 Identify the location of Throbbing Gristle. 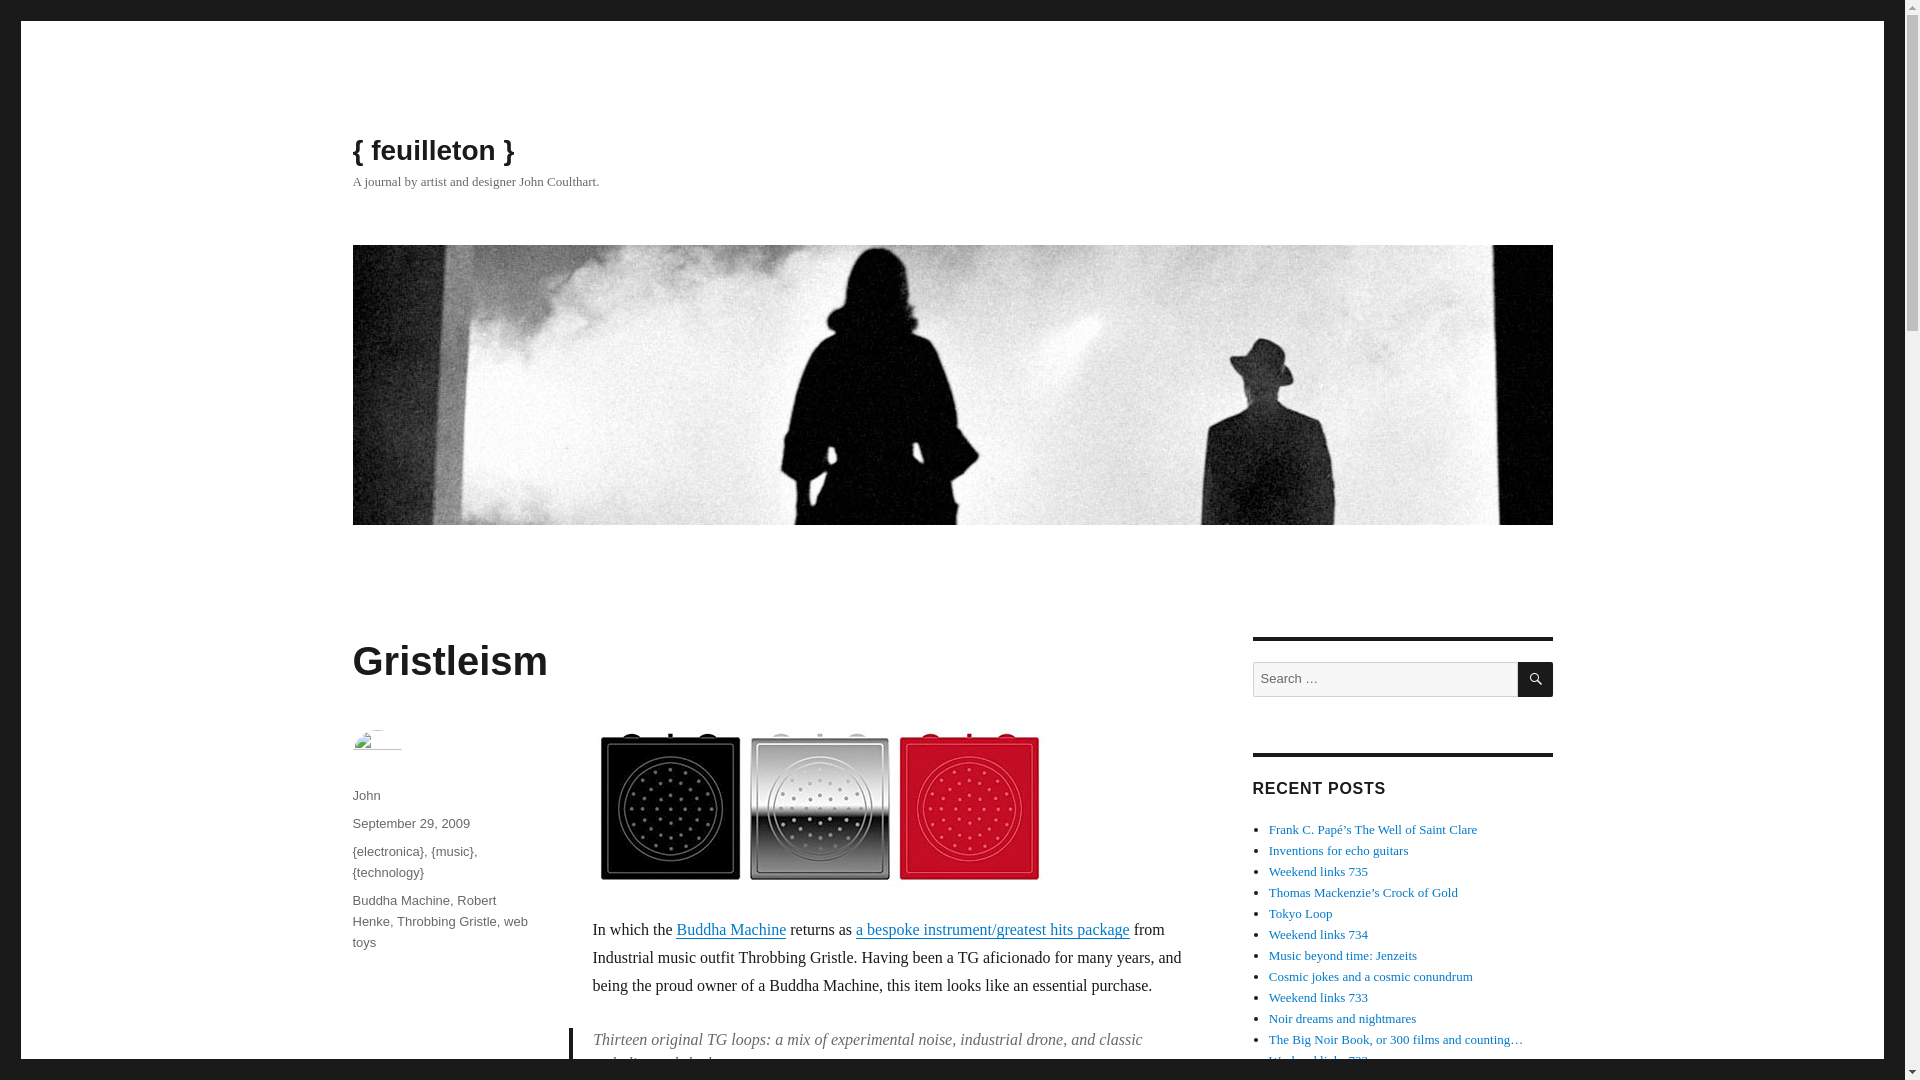
(447, 920).